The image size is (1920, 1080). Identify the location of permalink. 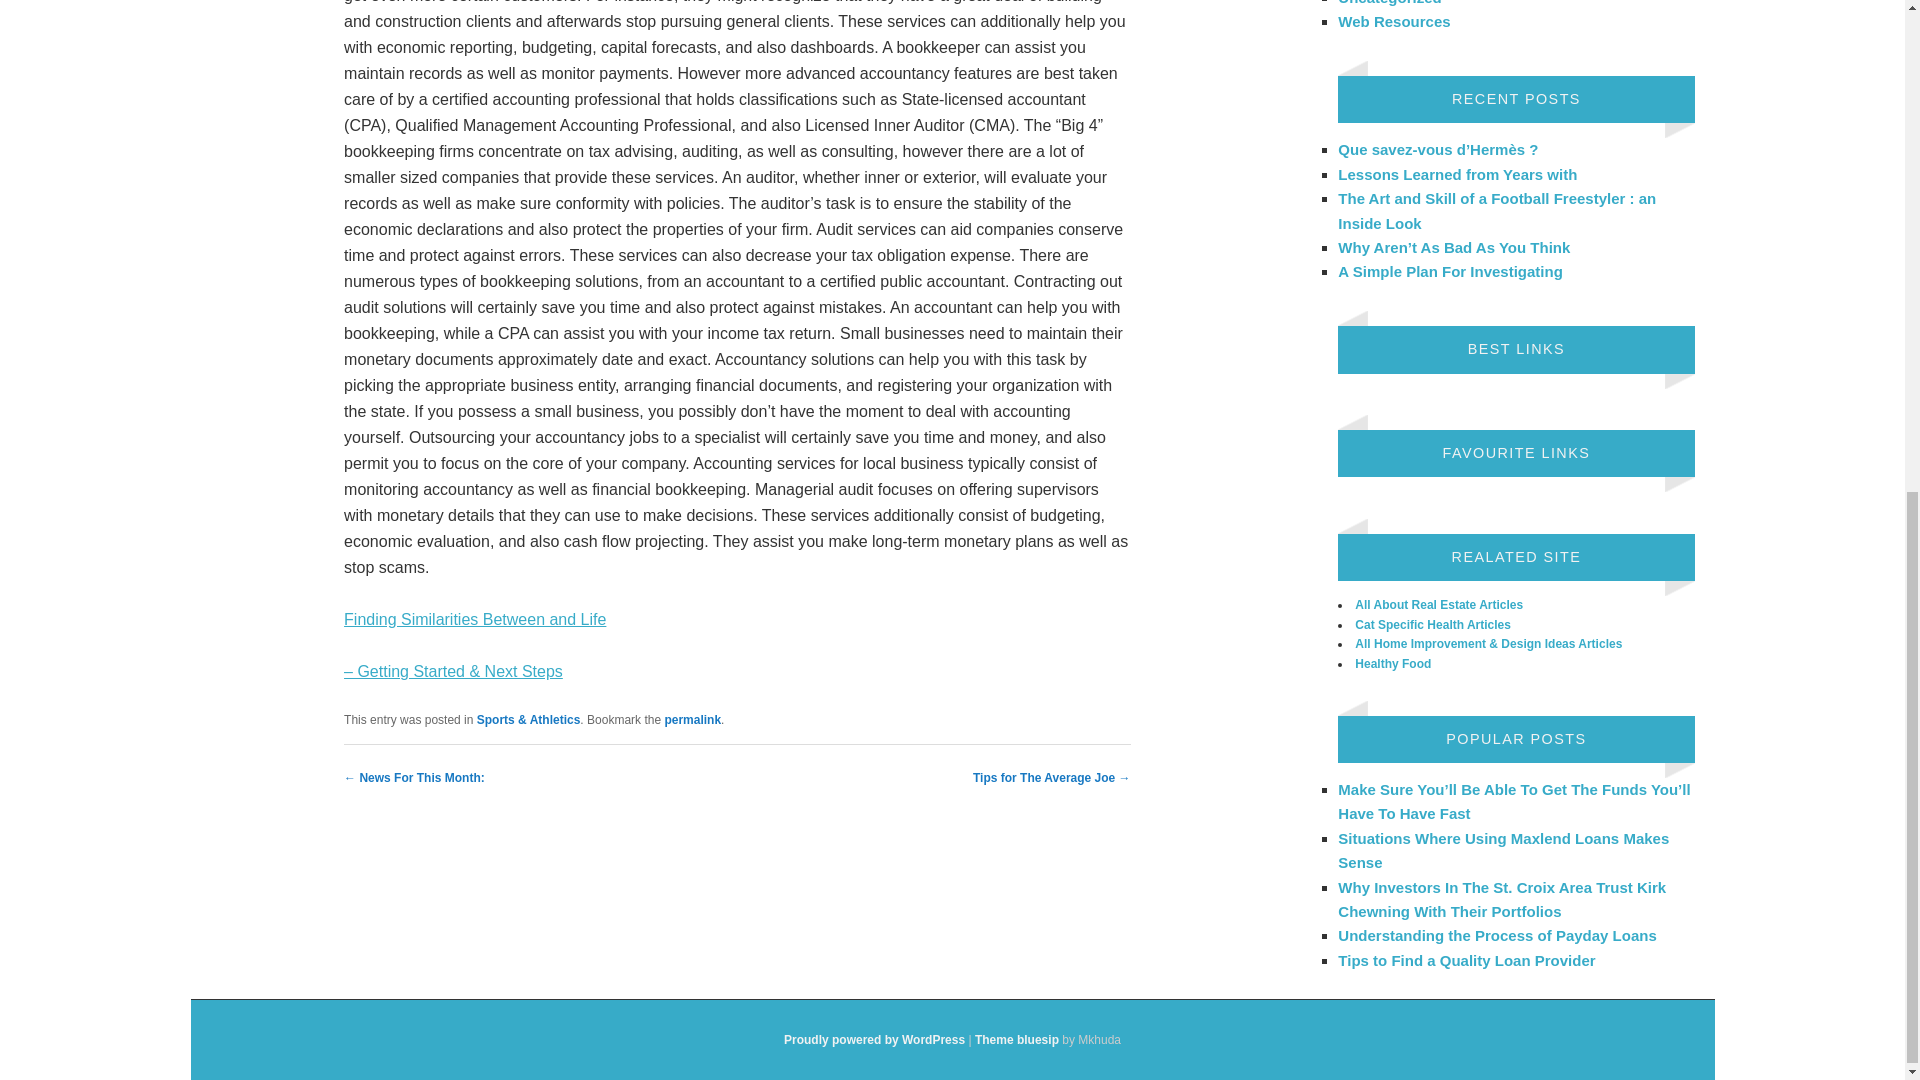
(692, 719).